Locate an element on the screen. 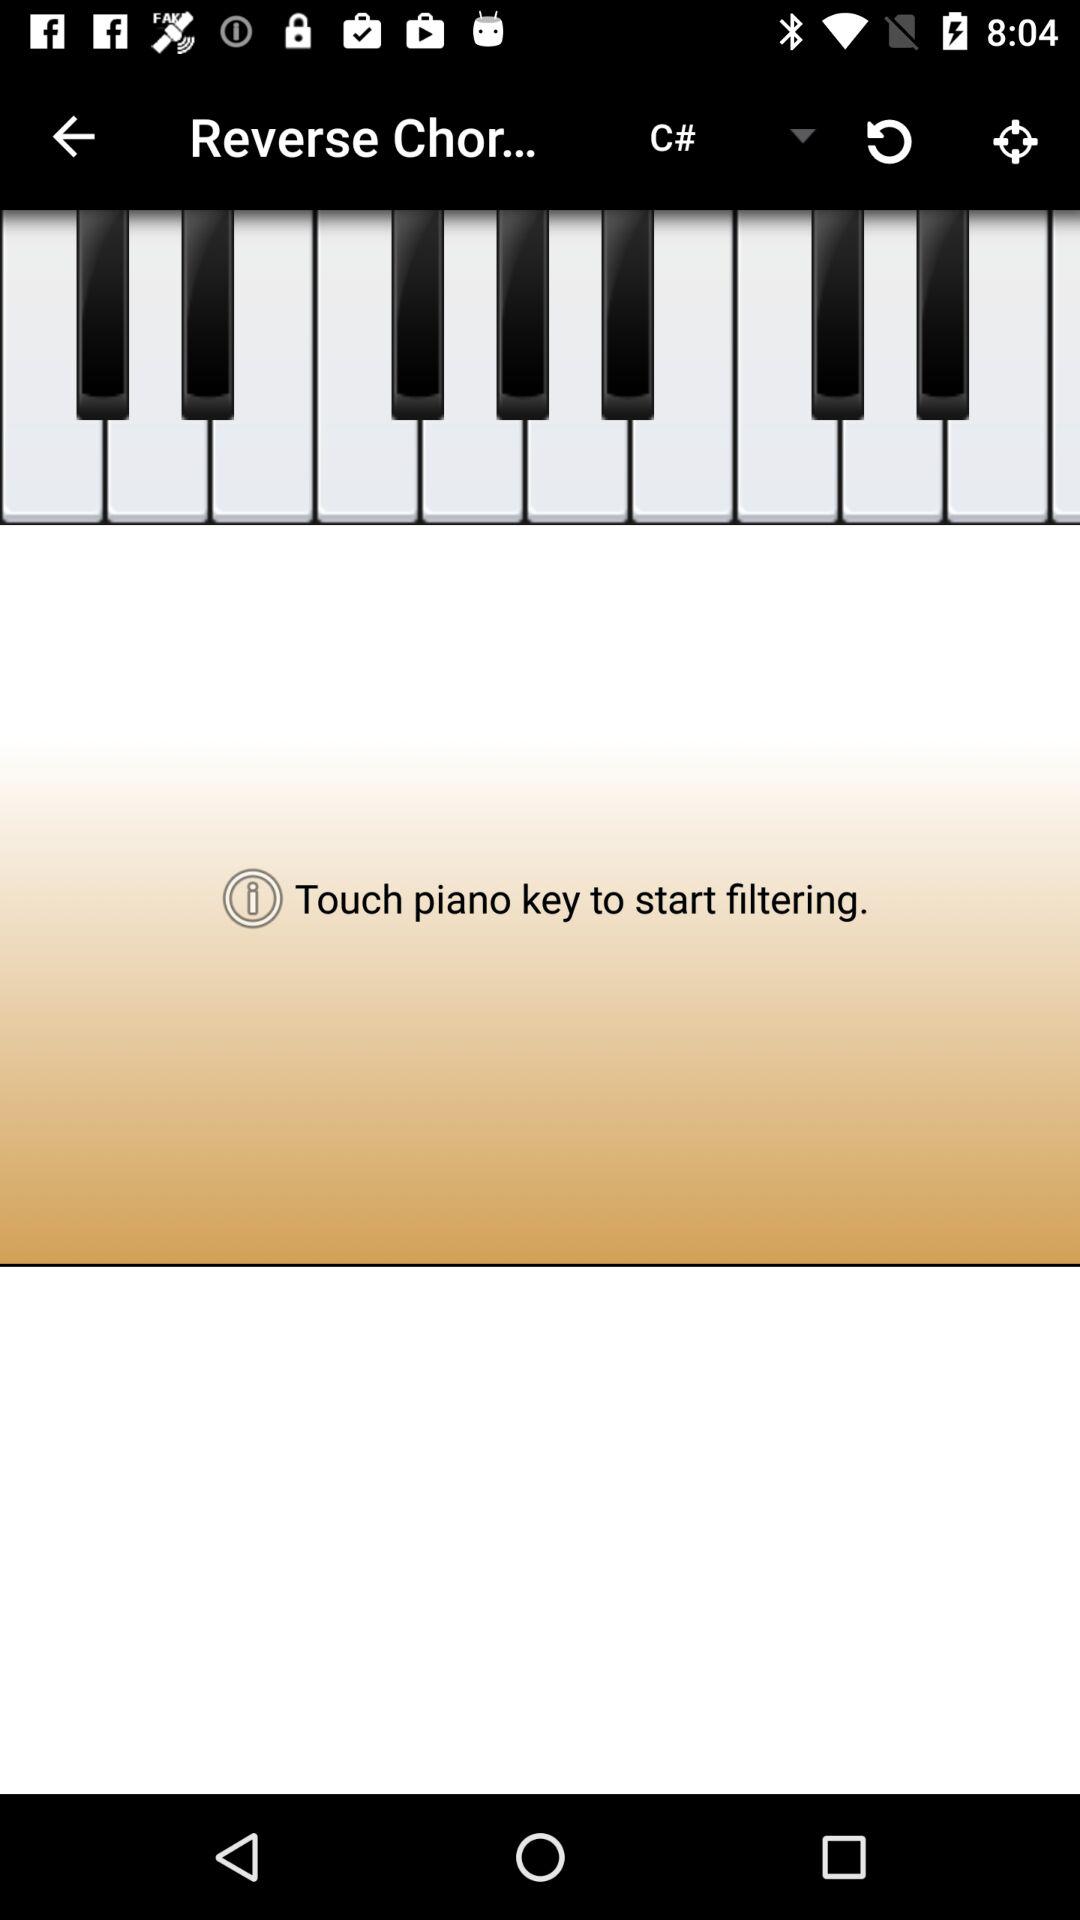  shows piano button is located at coordinates (208, 315).